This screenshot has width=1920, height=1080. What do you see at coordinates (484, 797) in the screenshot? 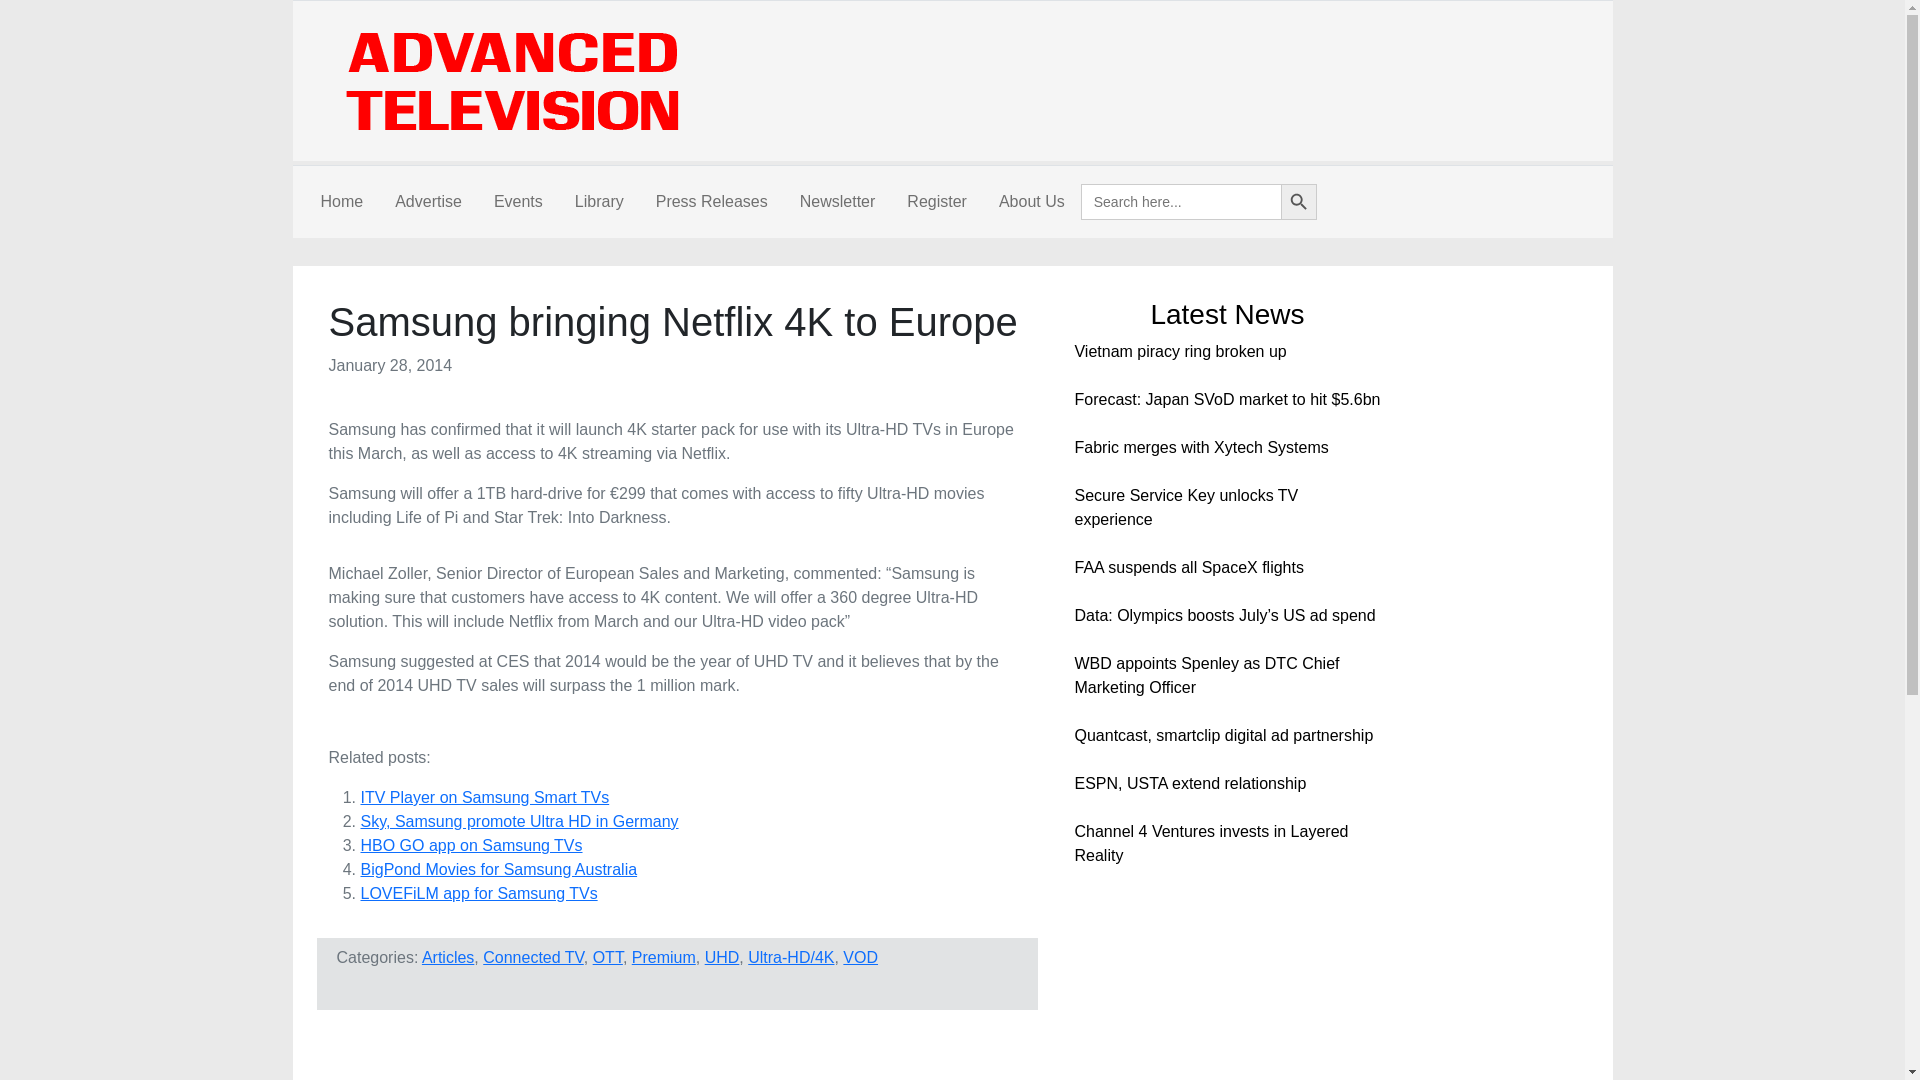
I see `ITV Player on Samsung Smart TVs` at bounding box center [484, 797].